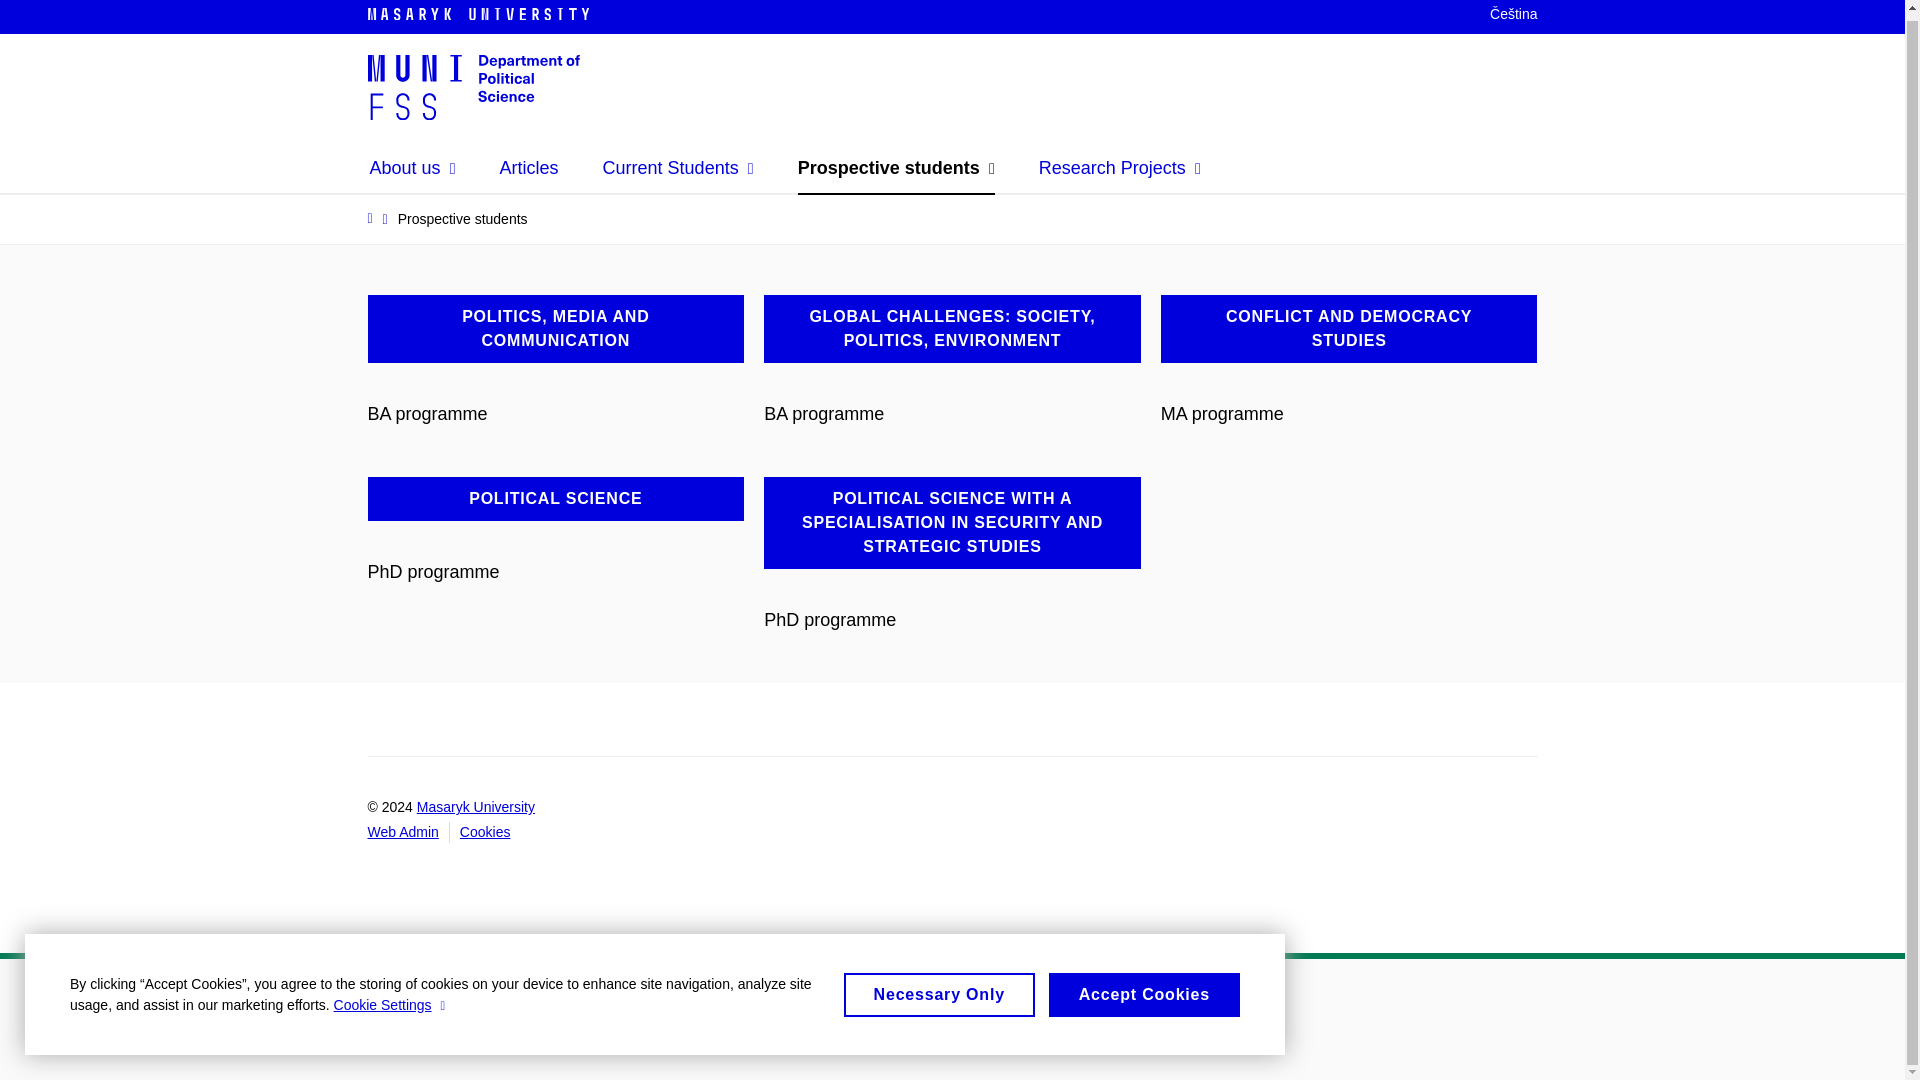 Image resolution: width=1920 pixels, height=1080 pixels. What do you see at coordinates (1120, 168) in the screenshot?
I see `Research Projects` at bounding box center [1120, 168].